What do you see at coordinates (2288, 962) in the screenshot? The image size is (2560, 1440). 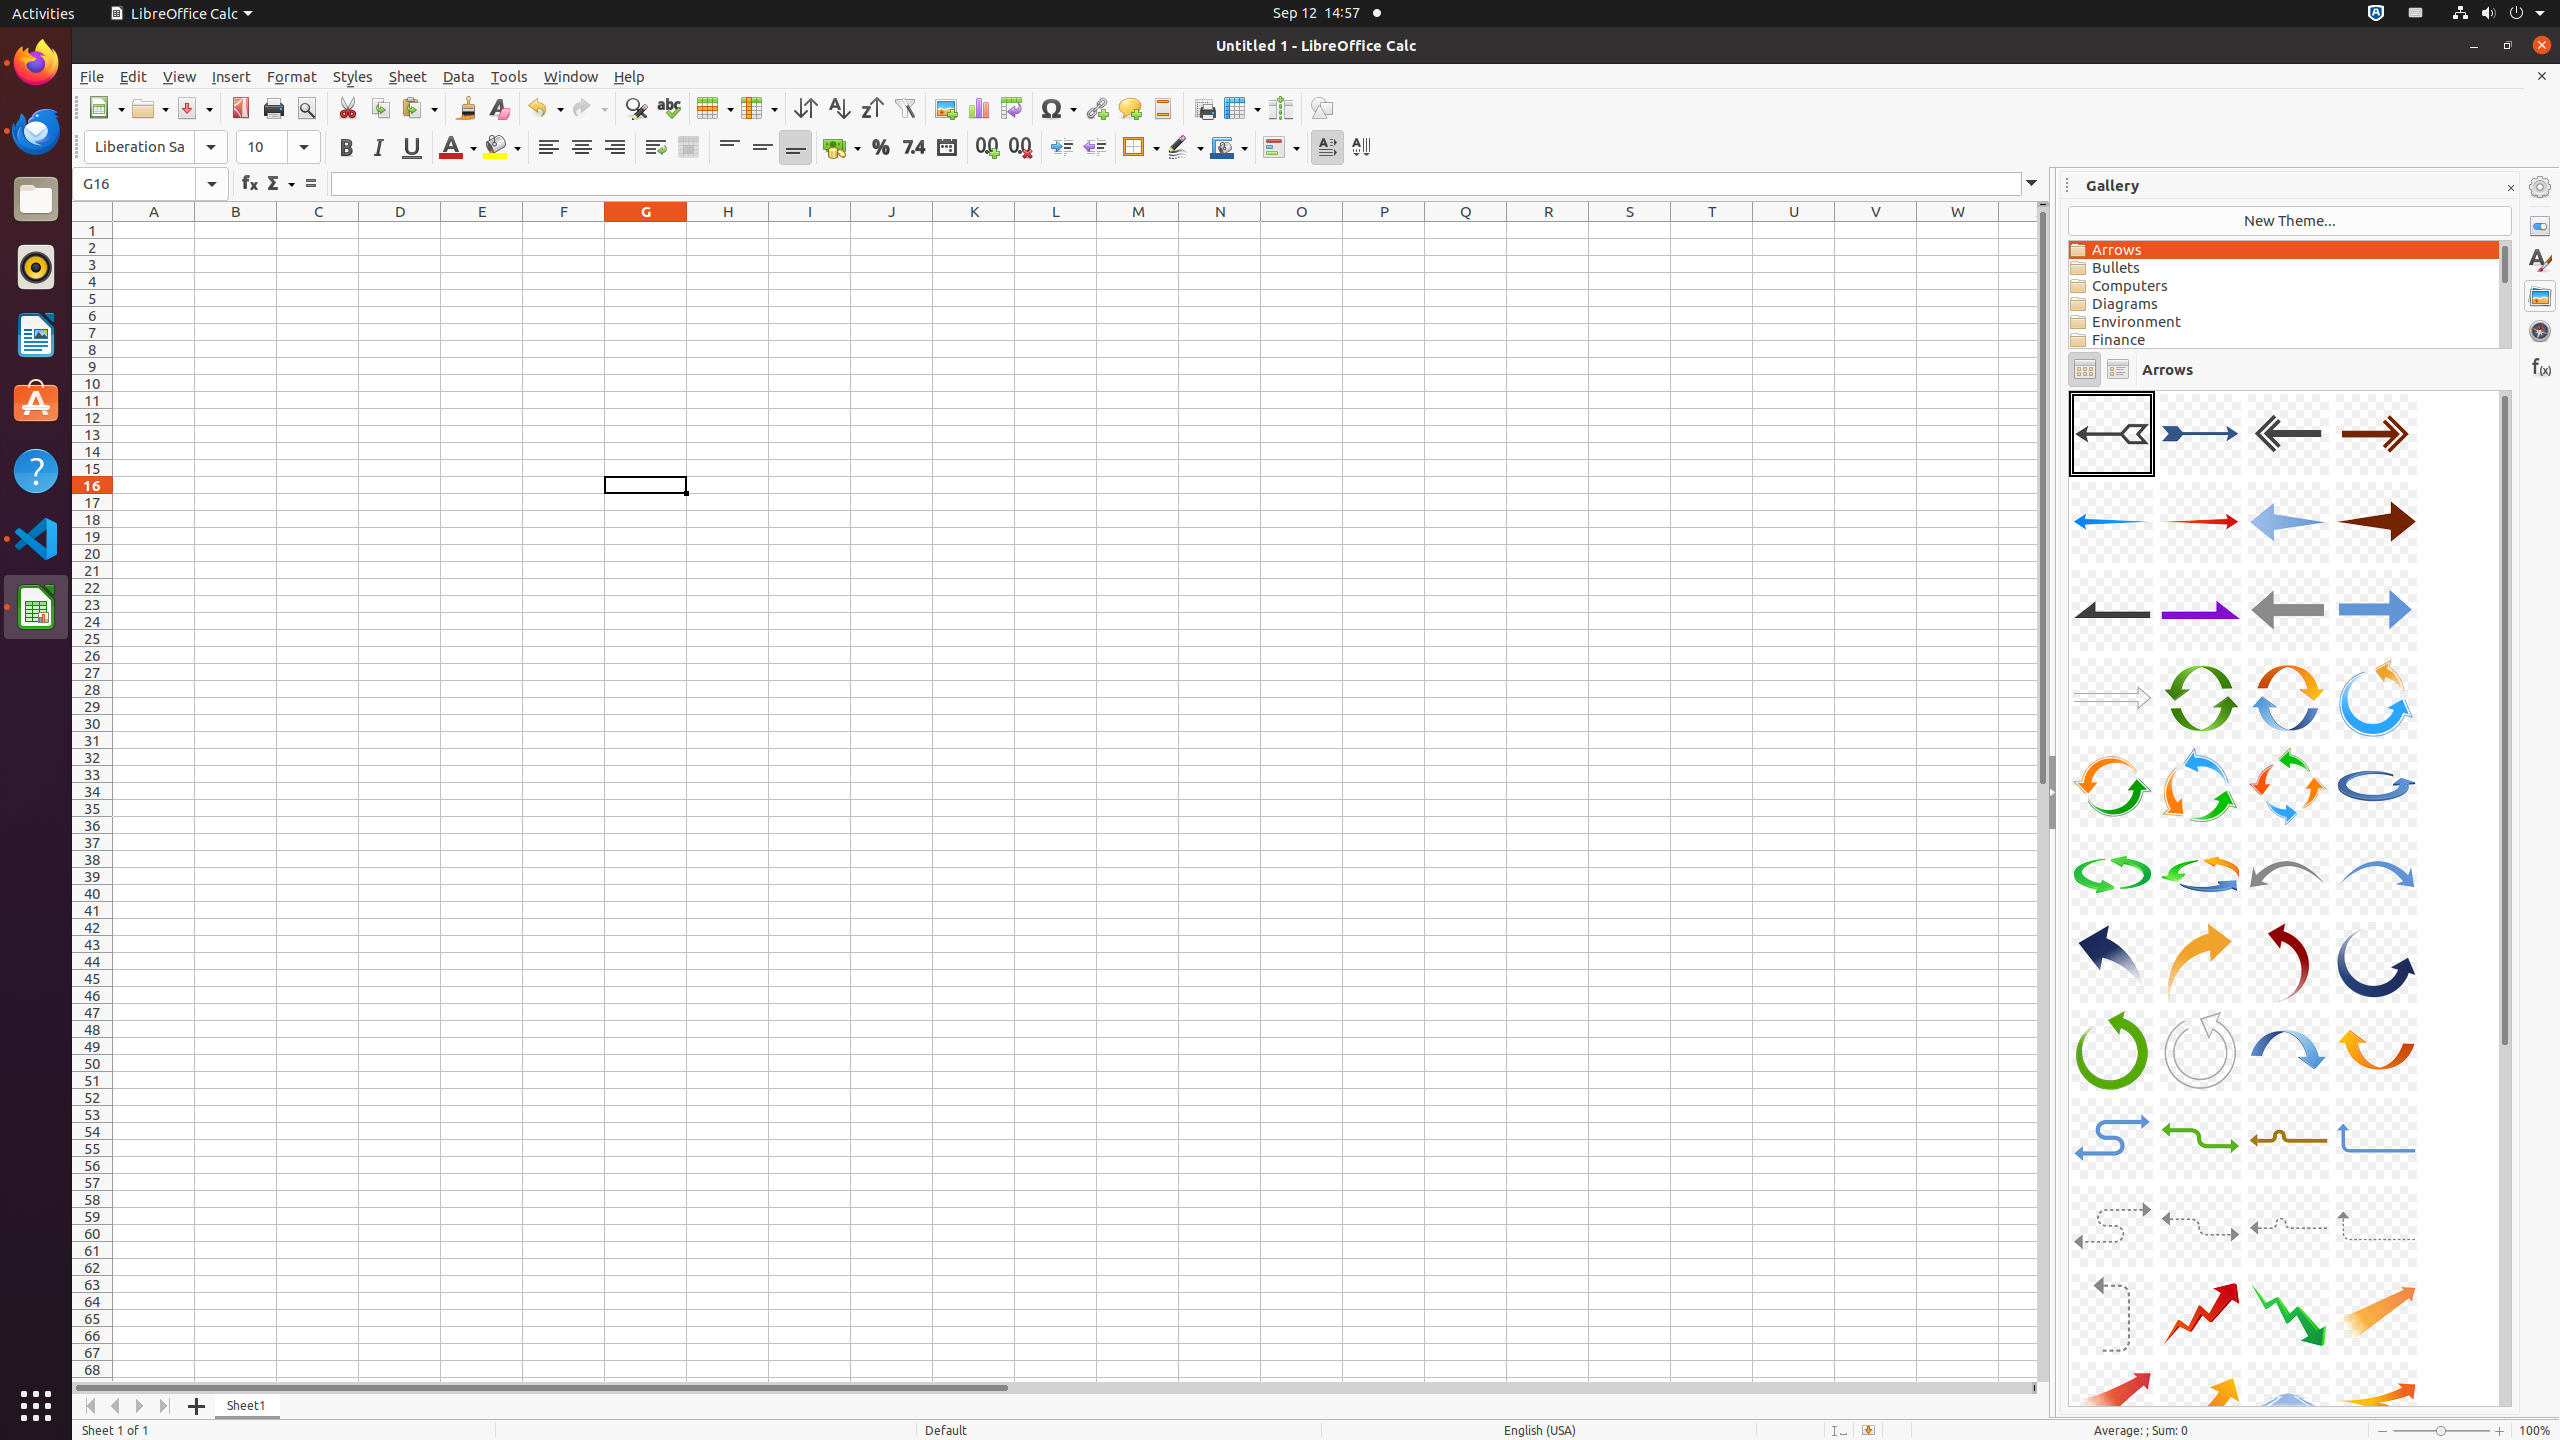 I see `A27-CurvedArrow-DarkRed` at bounding box center [2288, 962].